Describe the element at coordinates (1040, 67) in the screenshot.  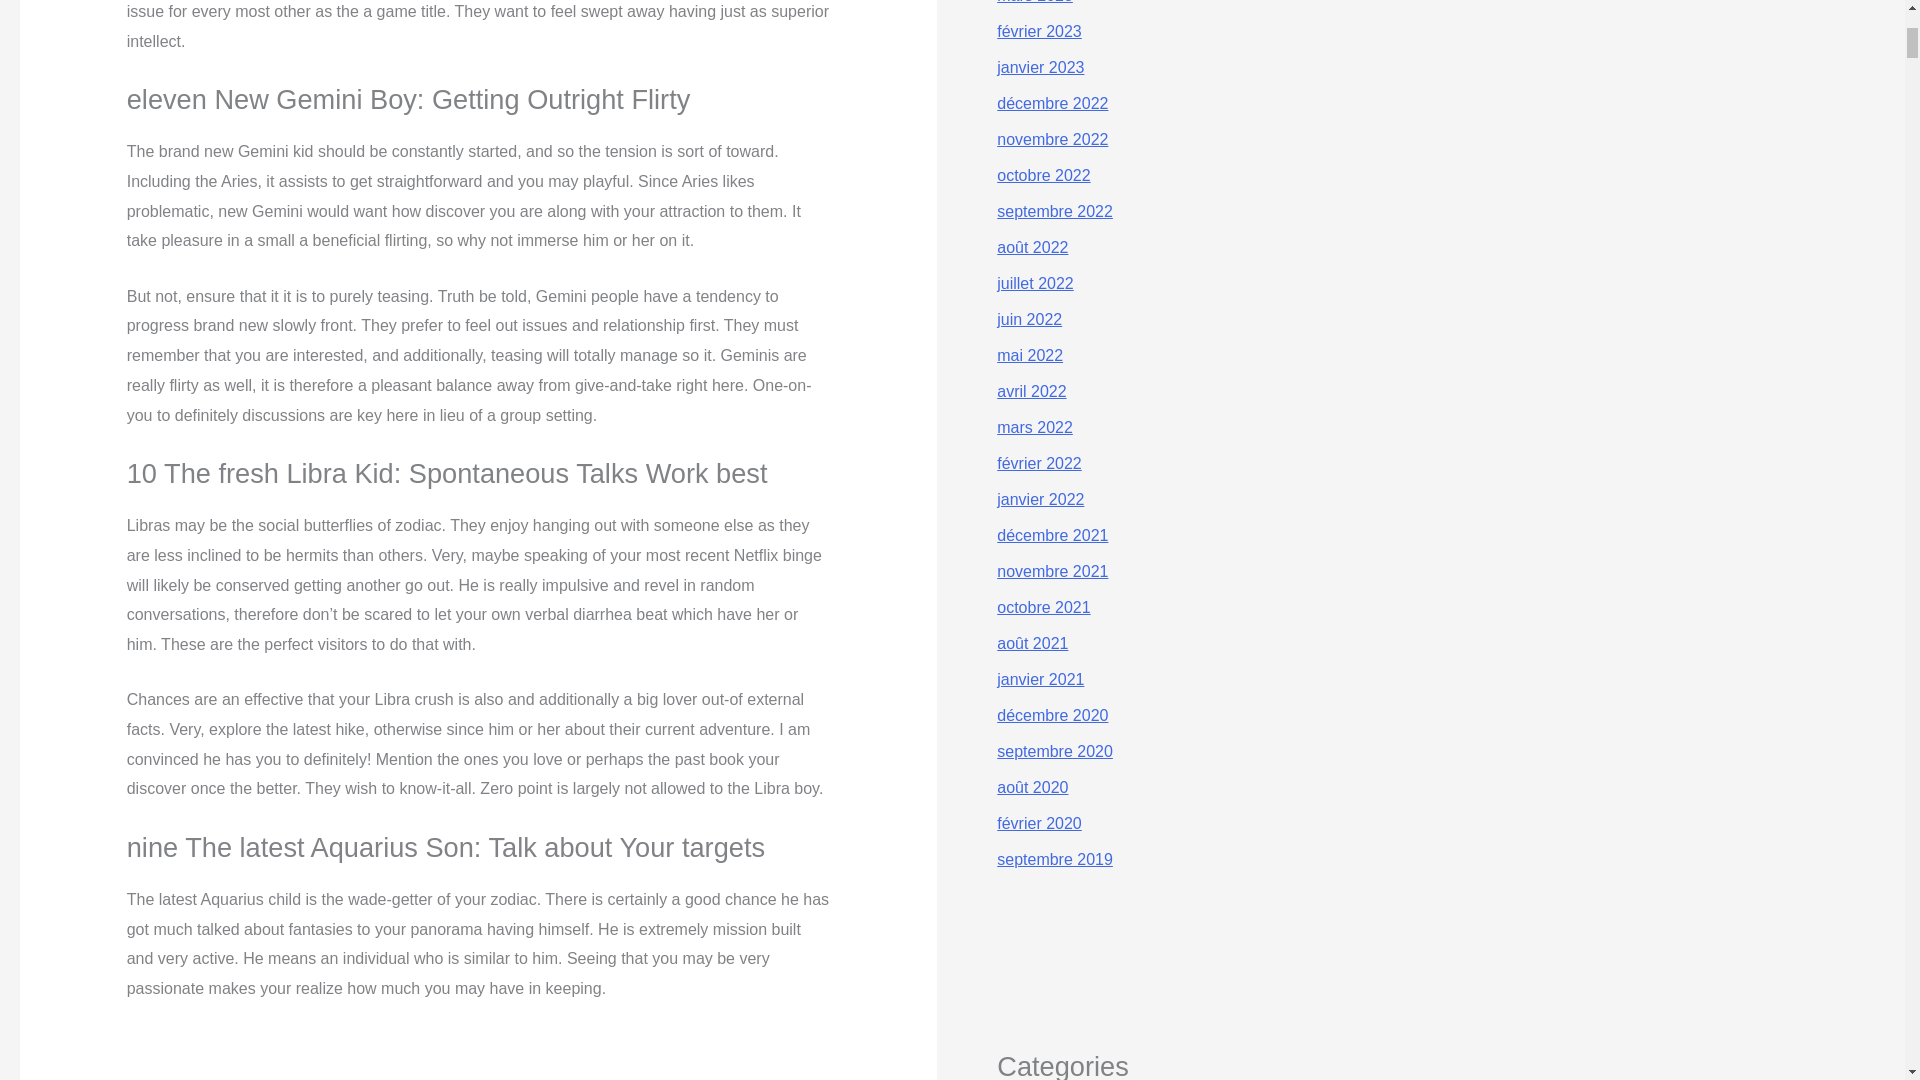
I see `janvier 2023` at that location.